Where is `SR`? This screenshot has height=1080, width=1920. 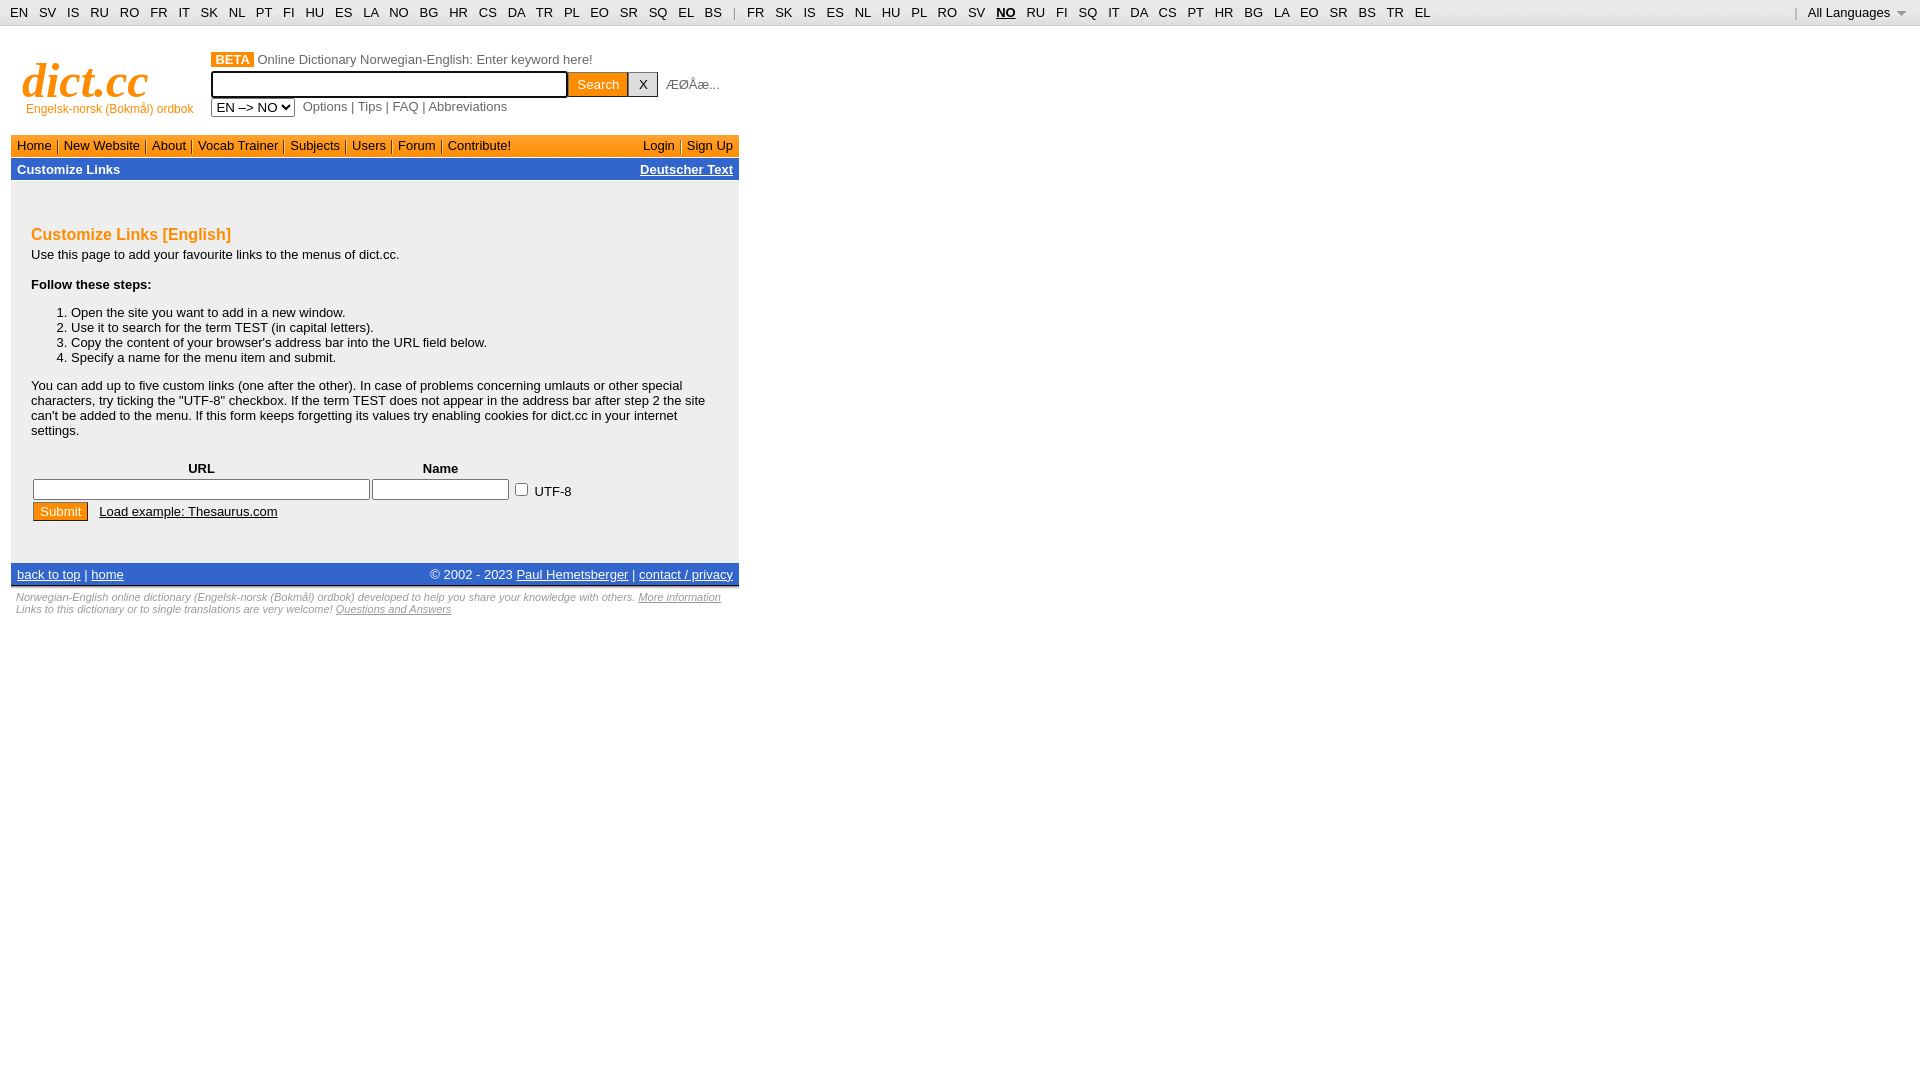
SR is located at coordinates (629, 12).